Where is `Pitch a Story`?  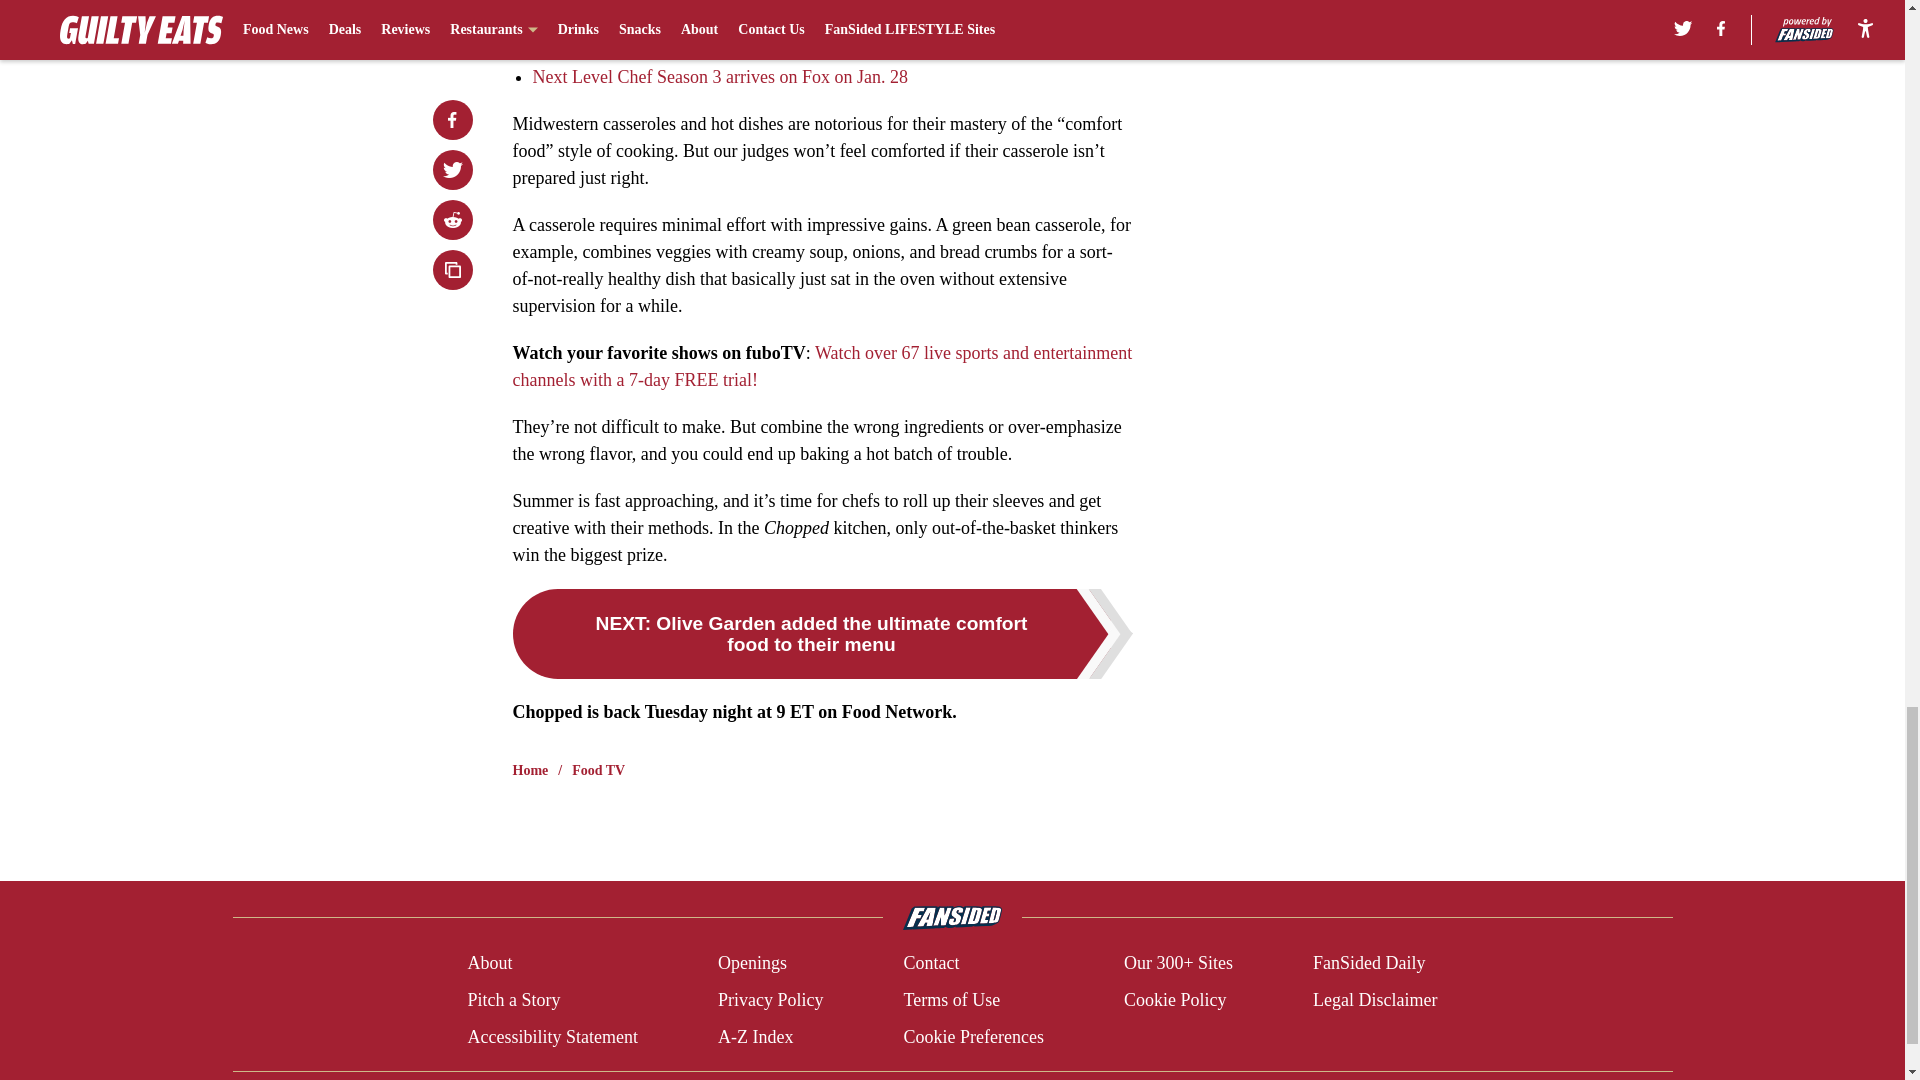 Pitch a Story is located at coordinates (513, 1000).